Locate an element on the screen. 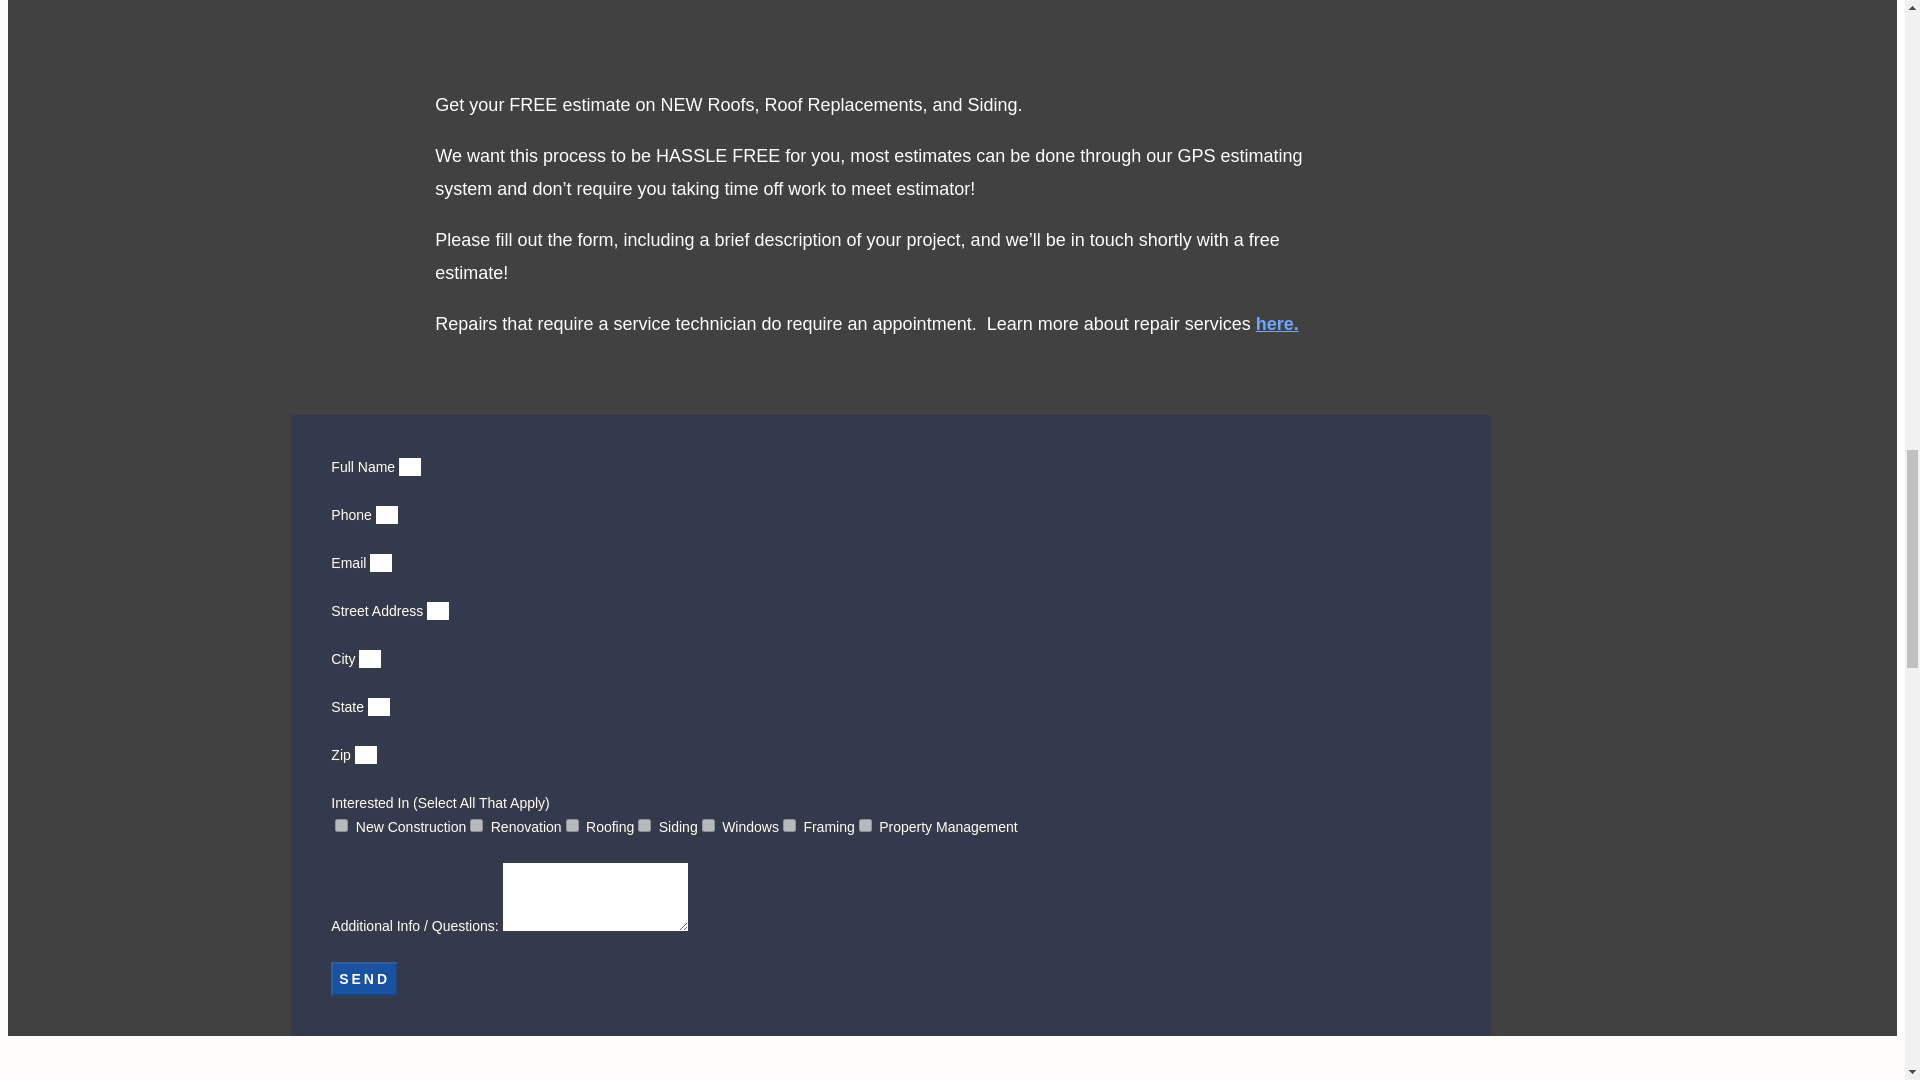  Renovation is located at coordinates (476, 824).